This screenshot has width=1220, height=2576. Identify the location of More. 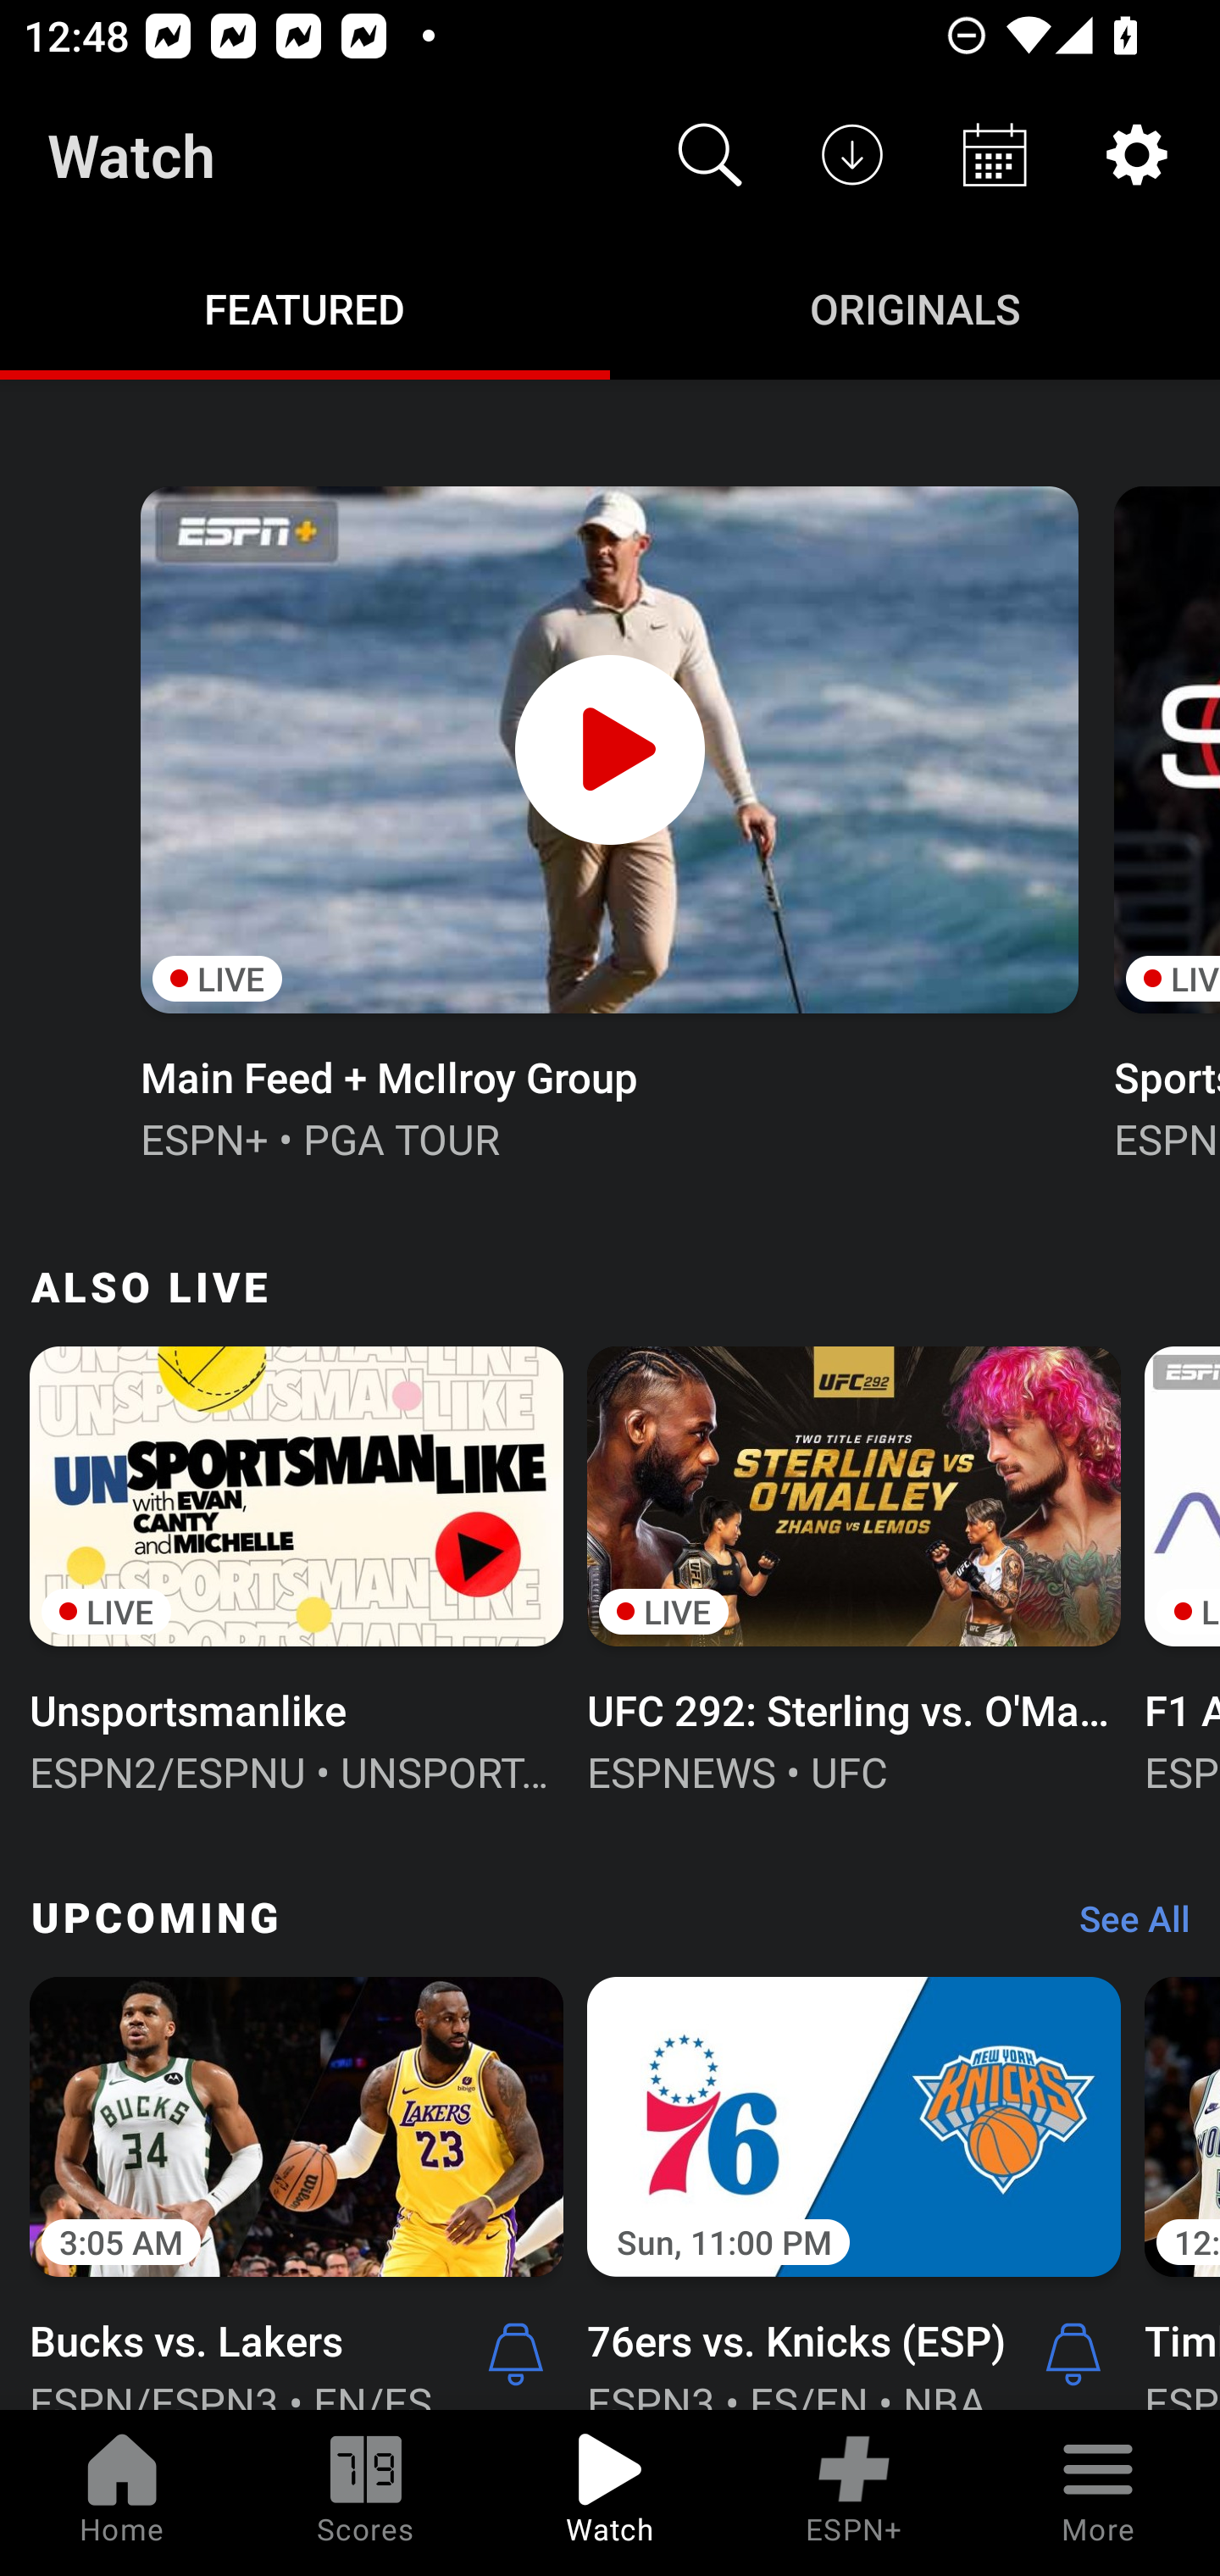
(1098, 2493).